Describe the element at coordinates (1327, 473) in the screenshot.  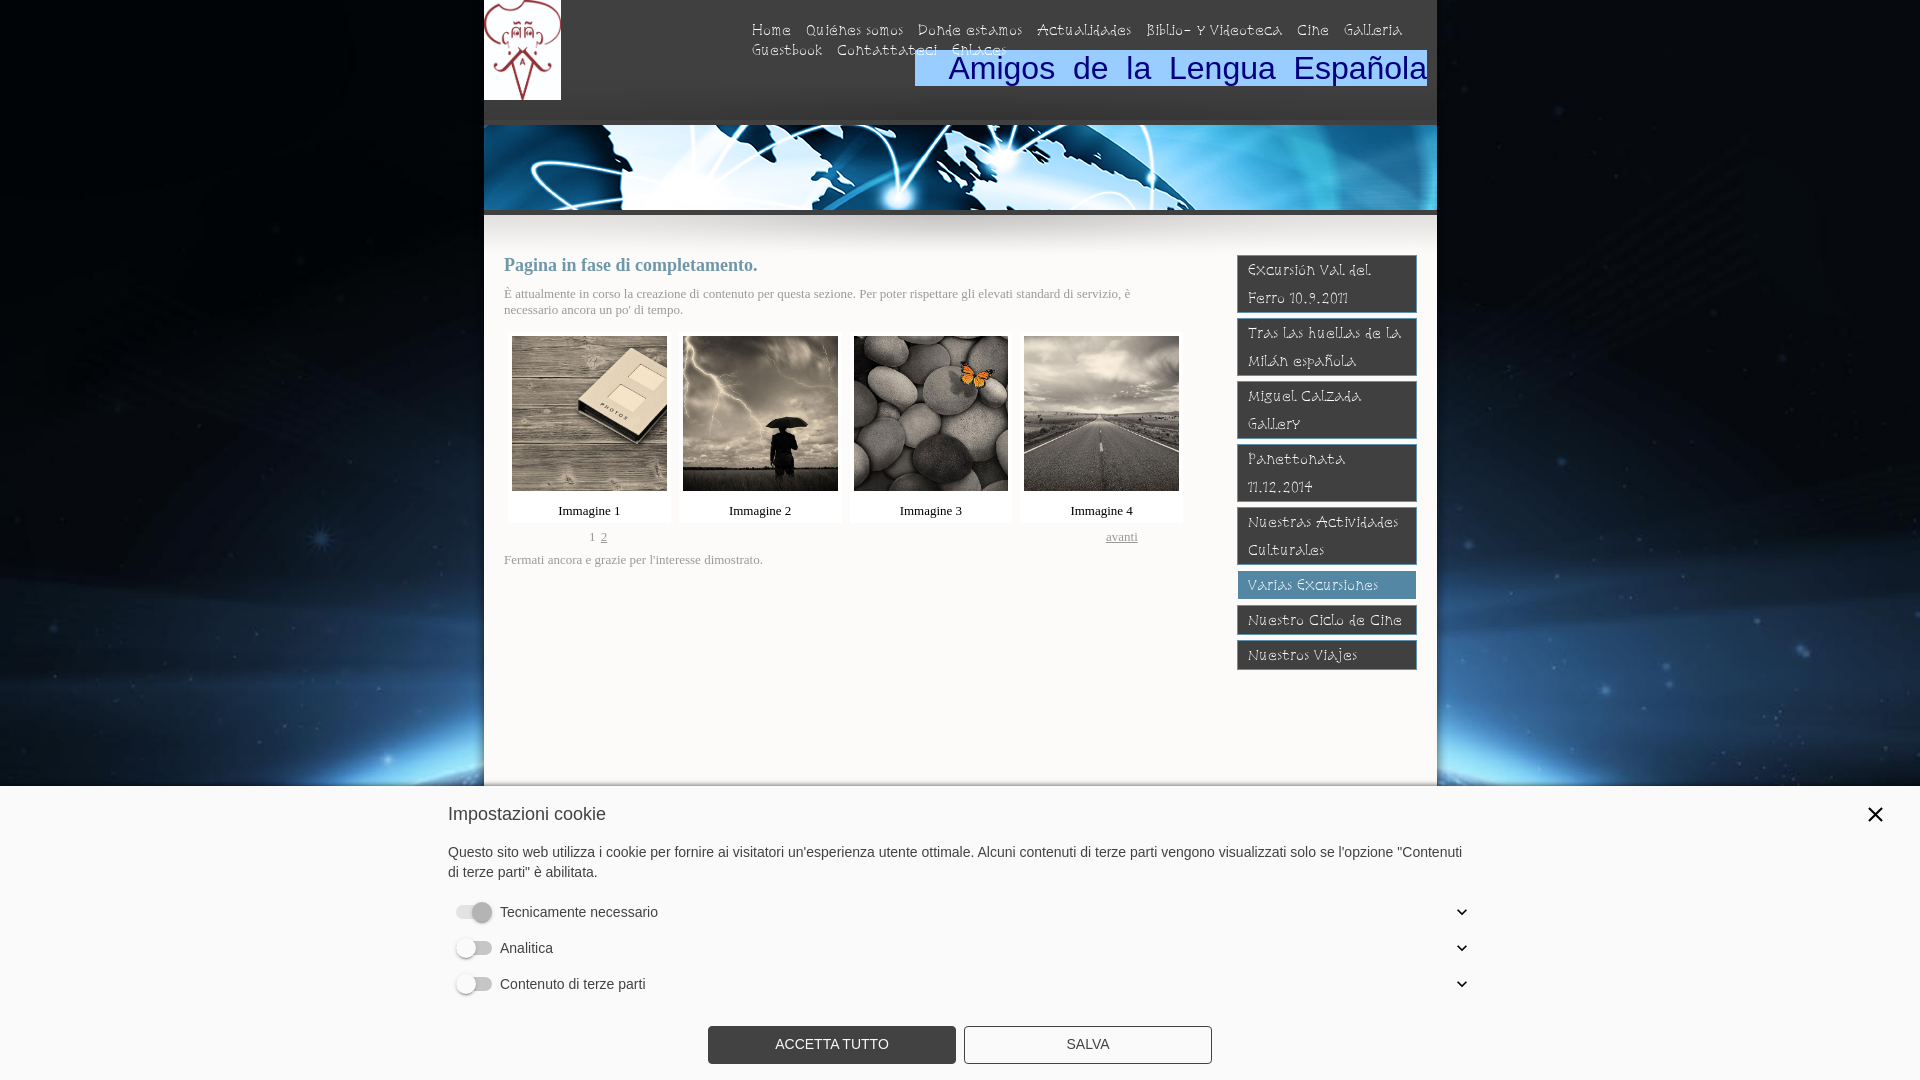
I see `Panettonata 11.12.2014` at that location.